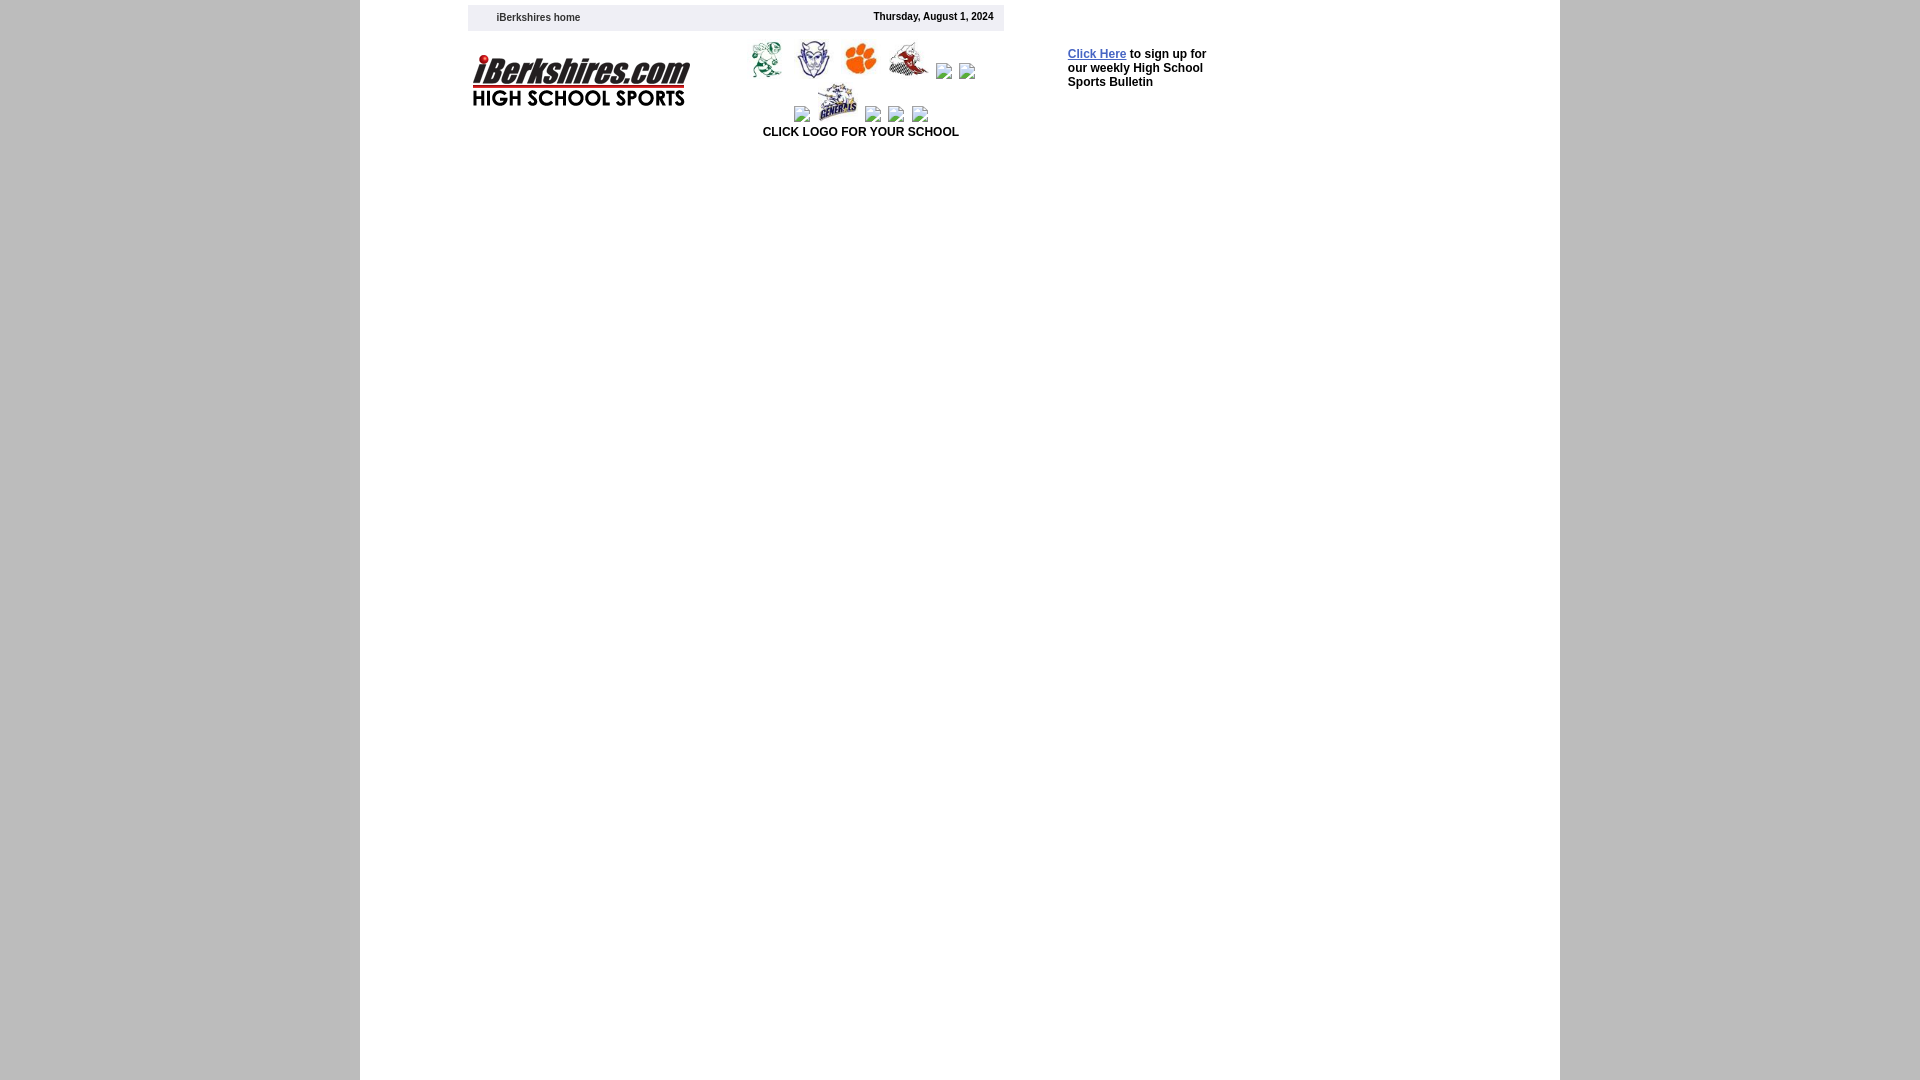  What do you see at coordinates (1097, 53) in the screenshot?
I see `Click Here` at bounding box center [1097, 53].